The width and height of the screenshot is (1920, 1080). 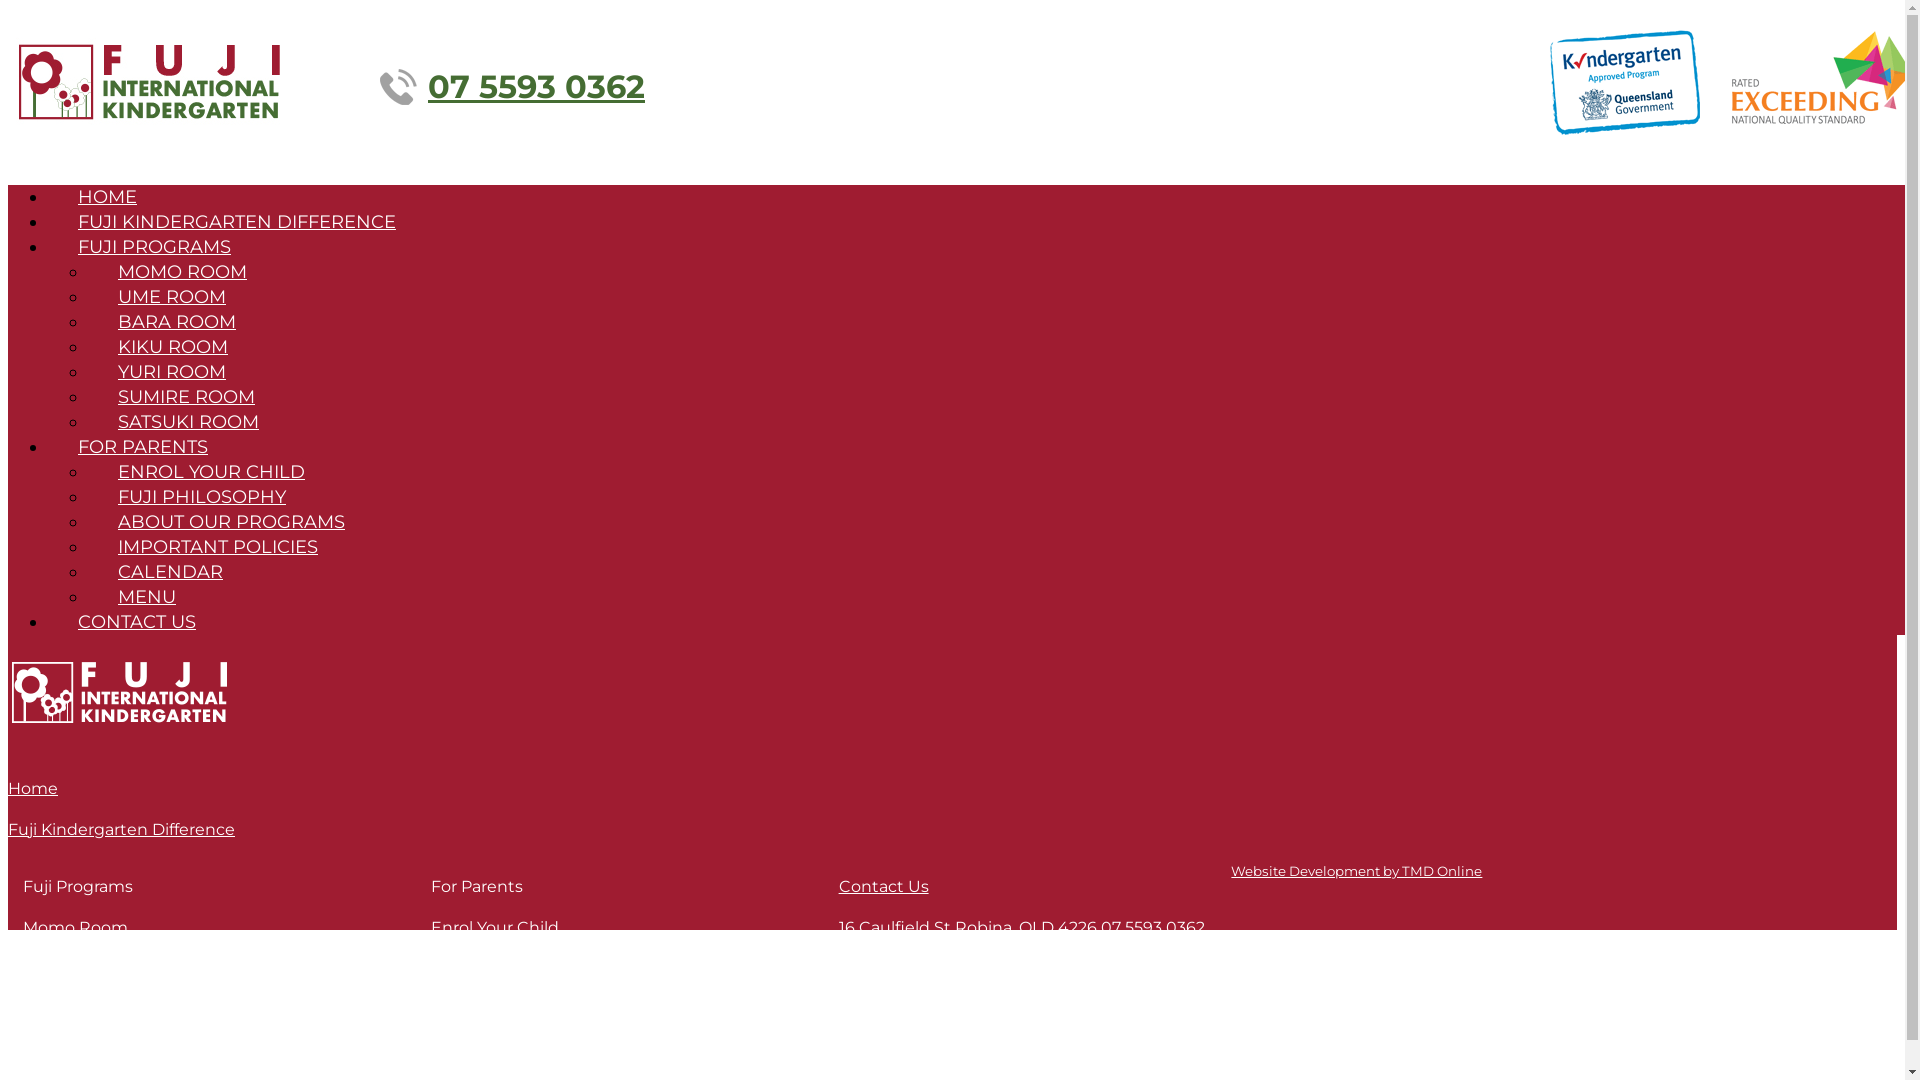 I want to click on Home, so click(x=33, y=788).